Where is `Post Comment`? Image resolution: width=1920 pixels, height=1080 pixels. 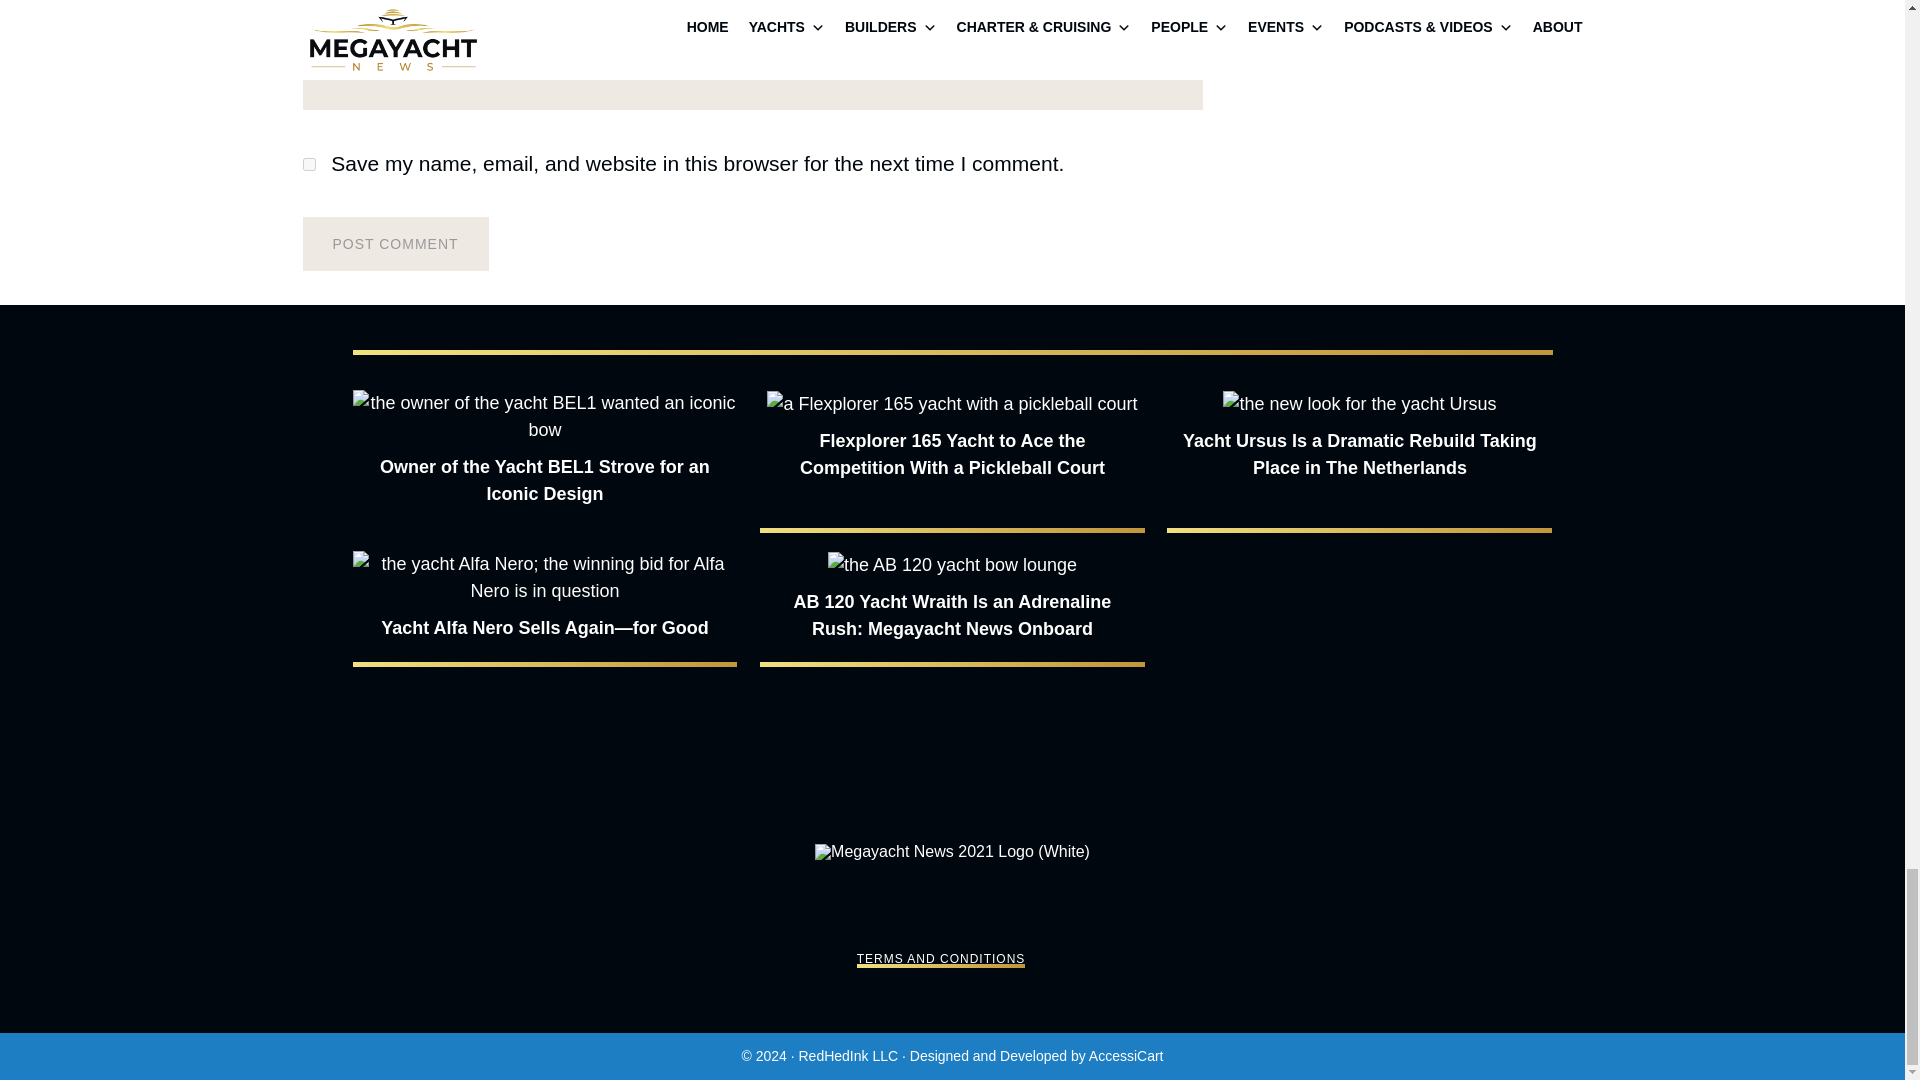
Post Comment is located at coordinates (394, 244).